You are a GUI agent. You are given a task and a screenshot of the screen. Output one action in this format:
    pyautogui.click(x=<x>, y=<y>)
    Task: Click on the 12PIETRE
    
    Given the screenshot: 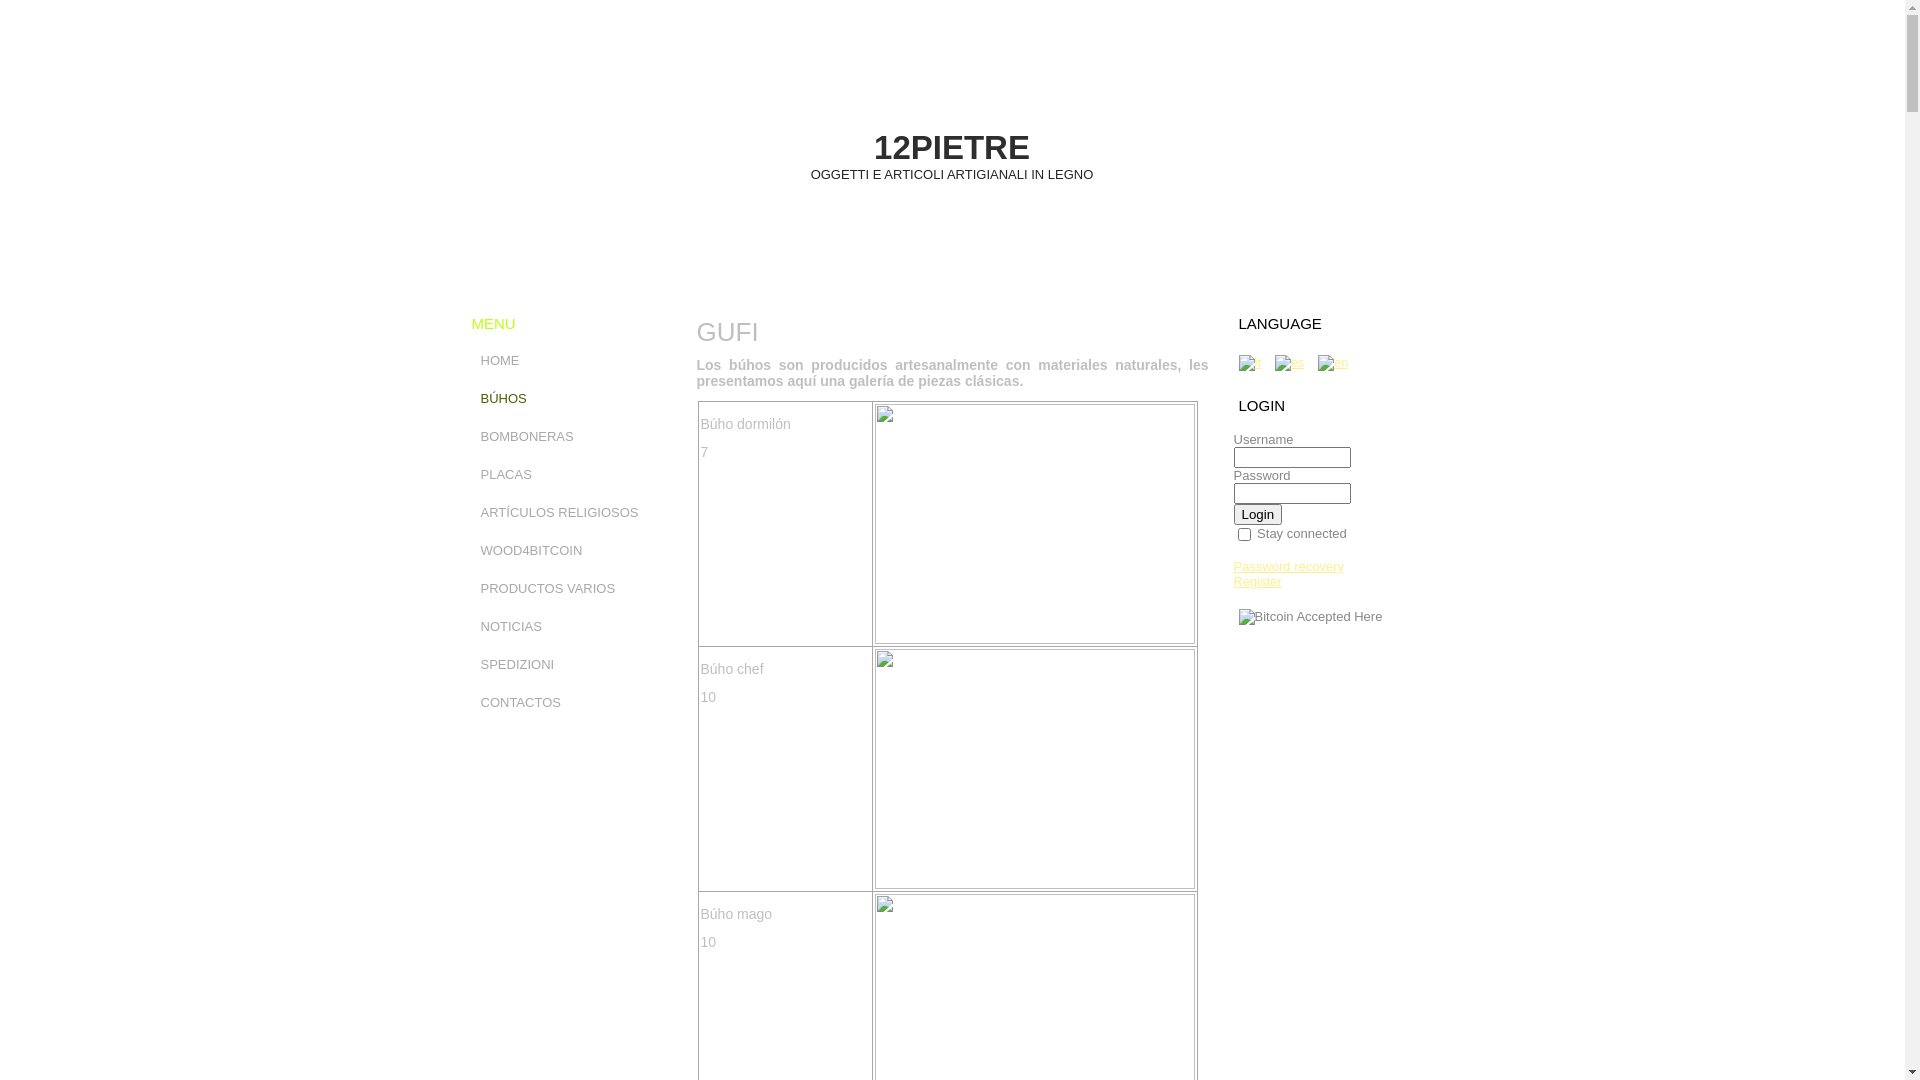 What is the action you would take?
    pyautogui.click(x=952, y=148)
    